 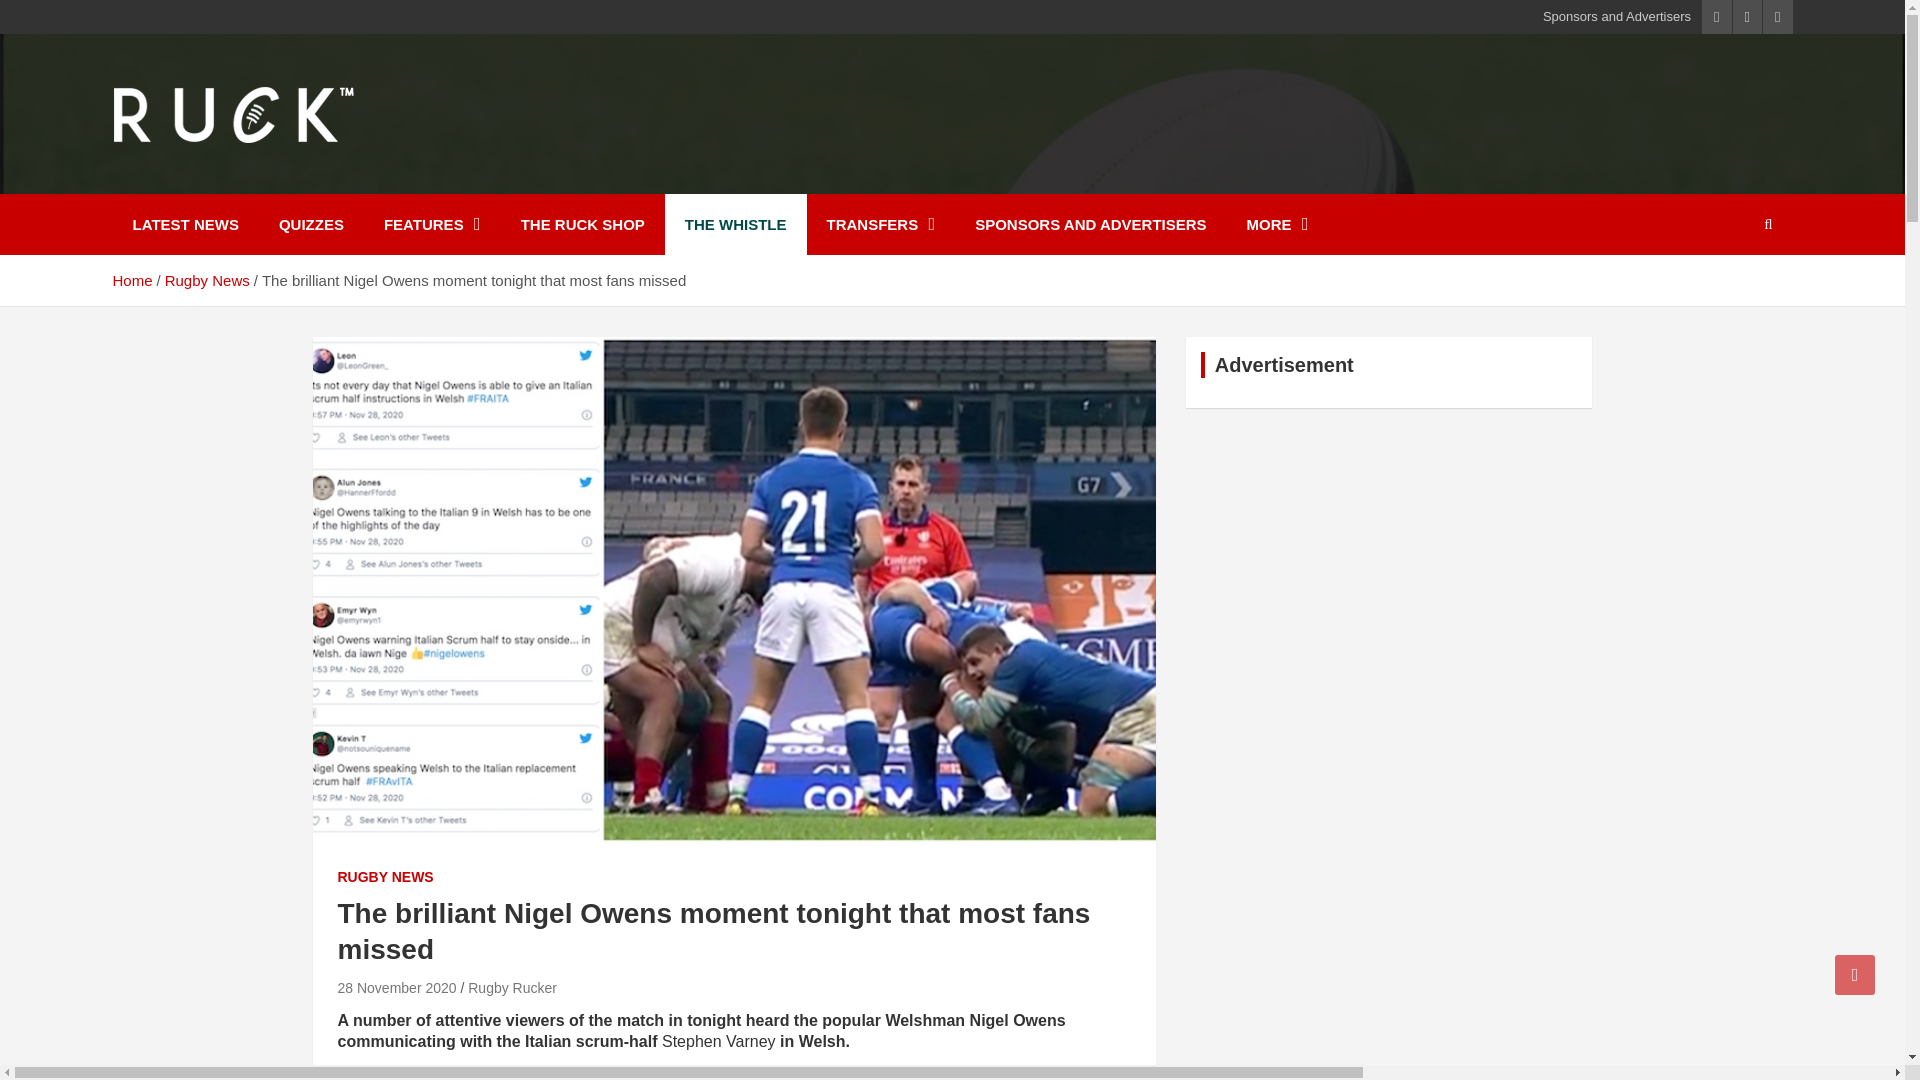 I want to click on LATEST NEWS, so click(x=184, y=224).